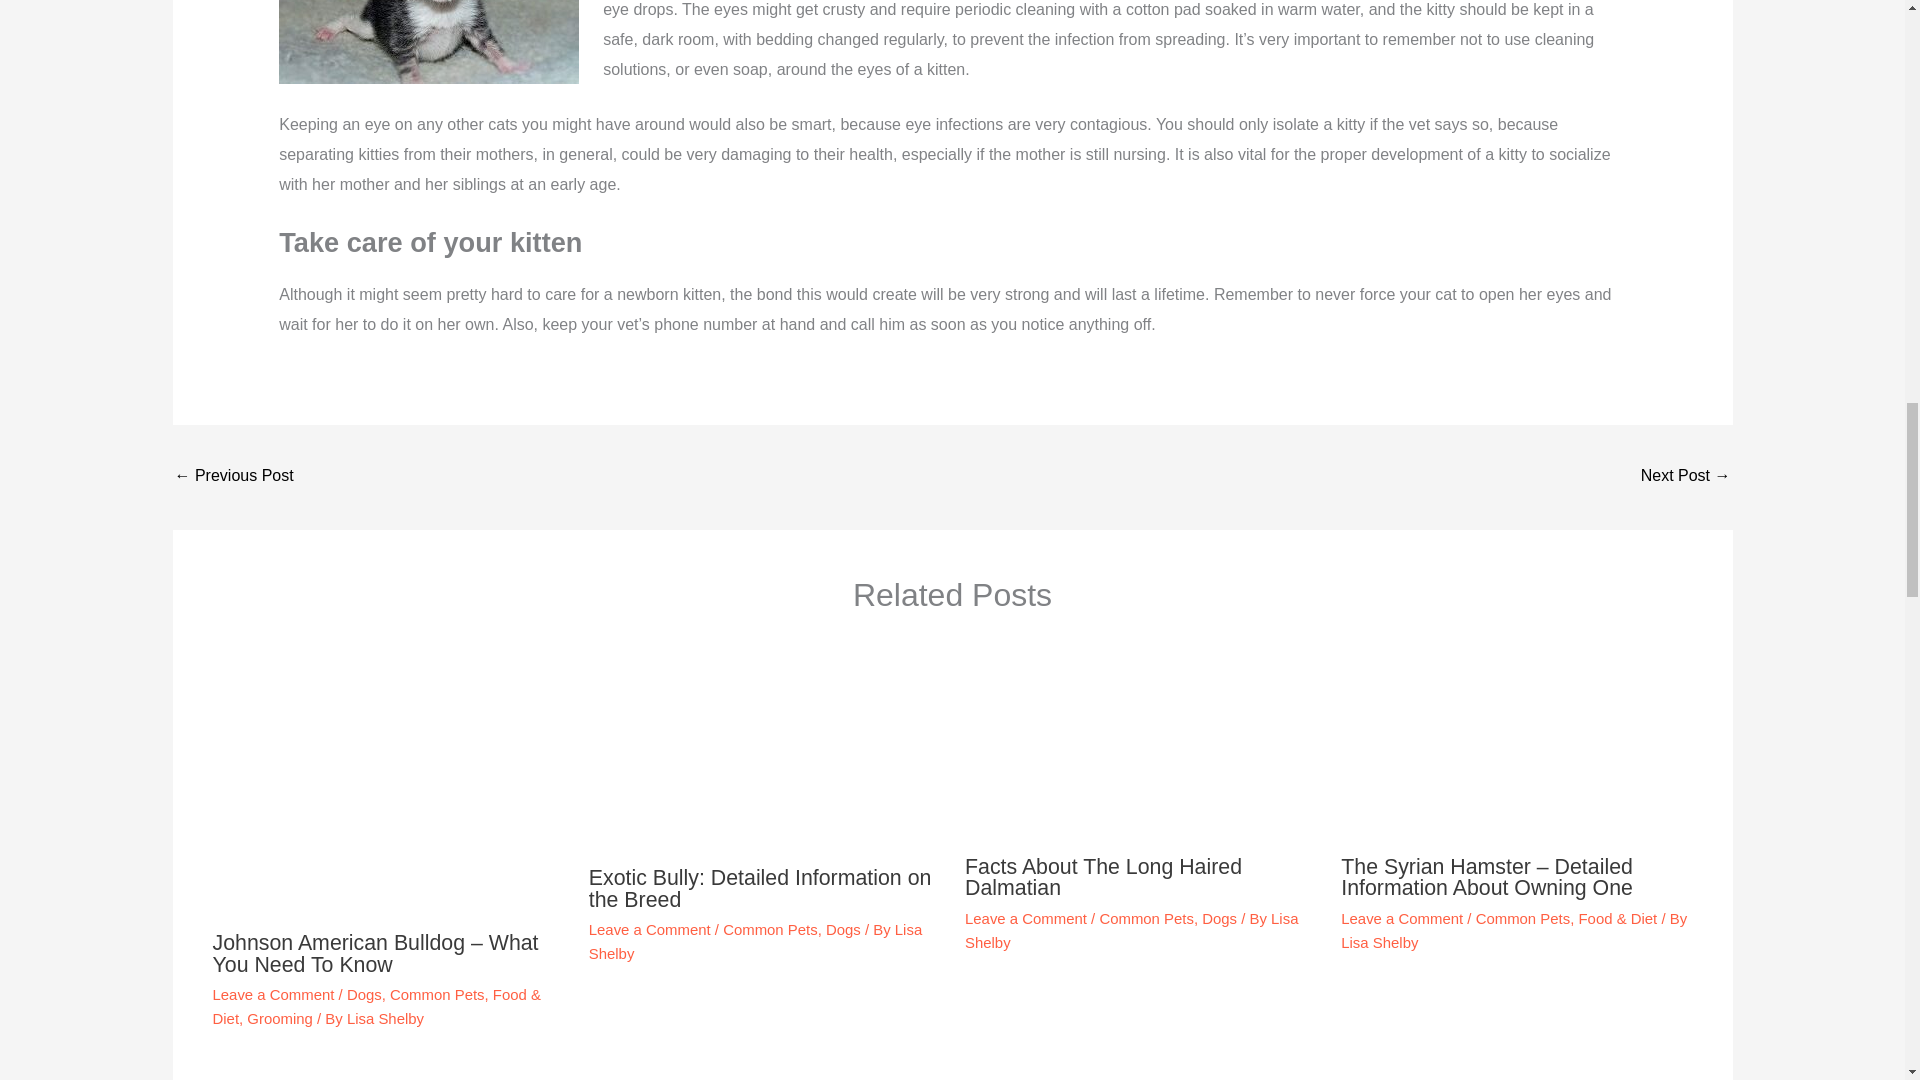  Describe the element at coordinates (1131, 930) in the screenshot. I see `View all posts by Lisa Shelby` at that location.